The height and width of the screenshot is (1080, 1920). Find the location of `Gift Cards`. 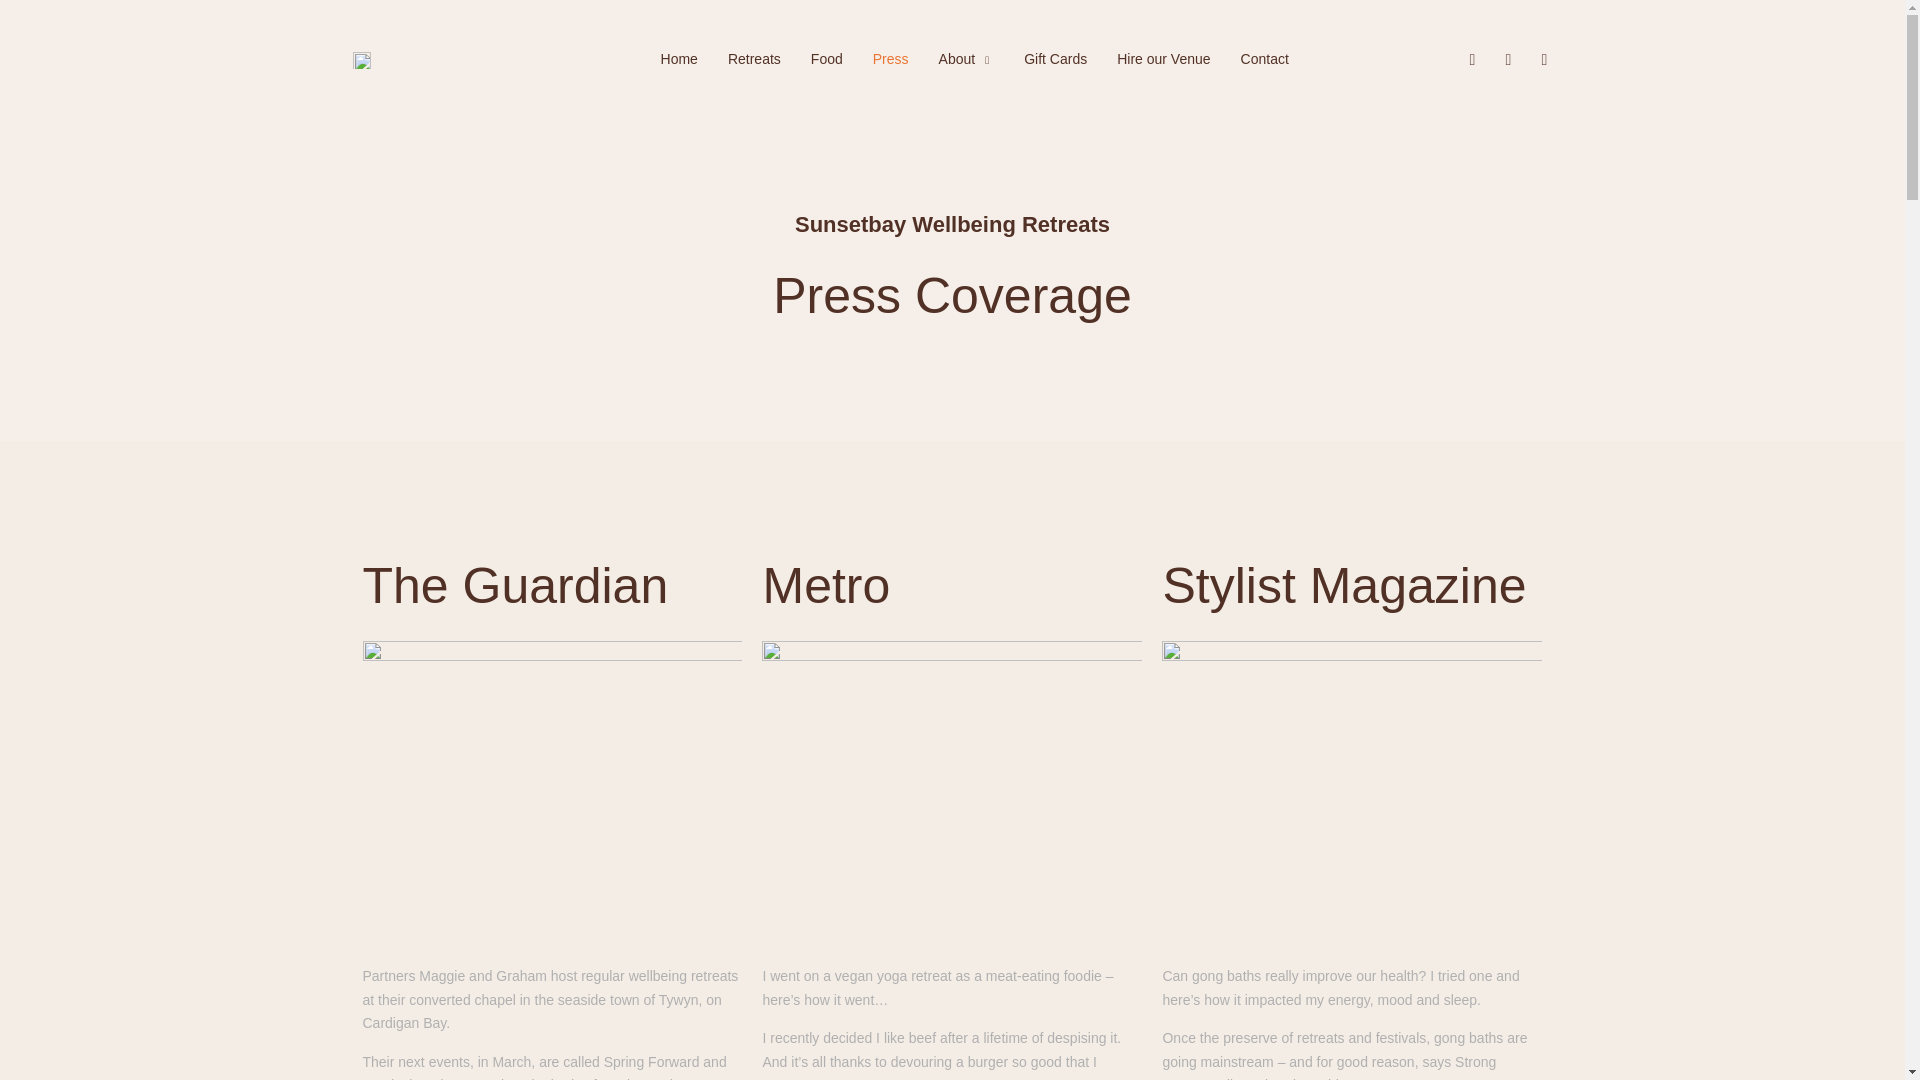

Gift Cards is located at coordinates (1056, 60).